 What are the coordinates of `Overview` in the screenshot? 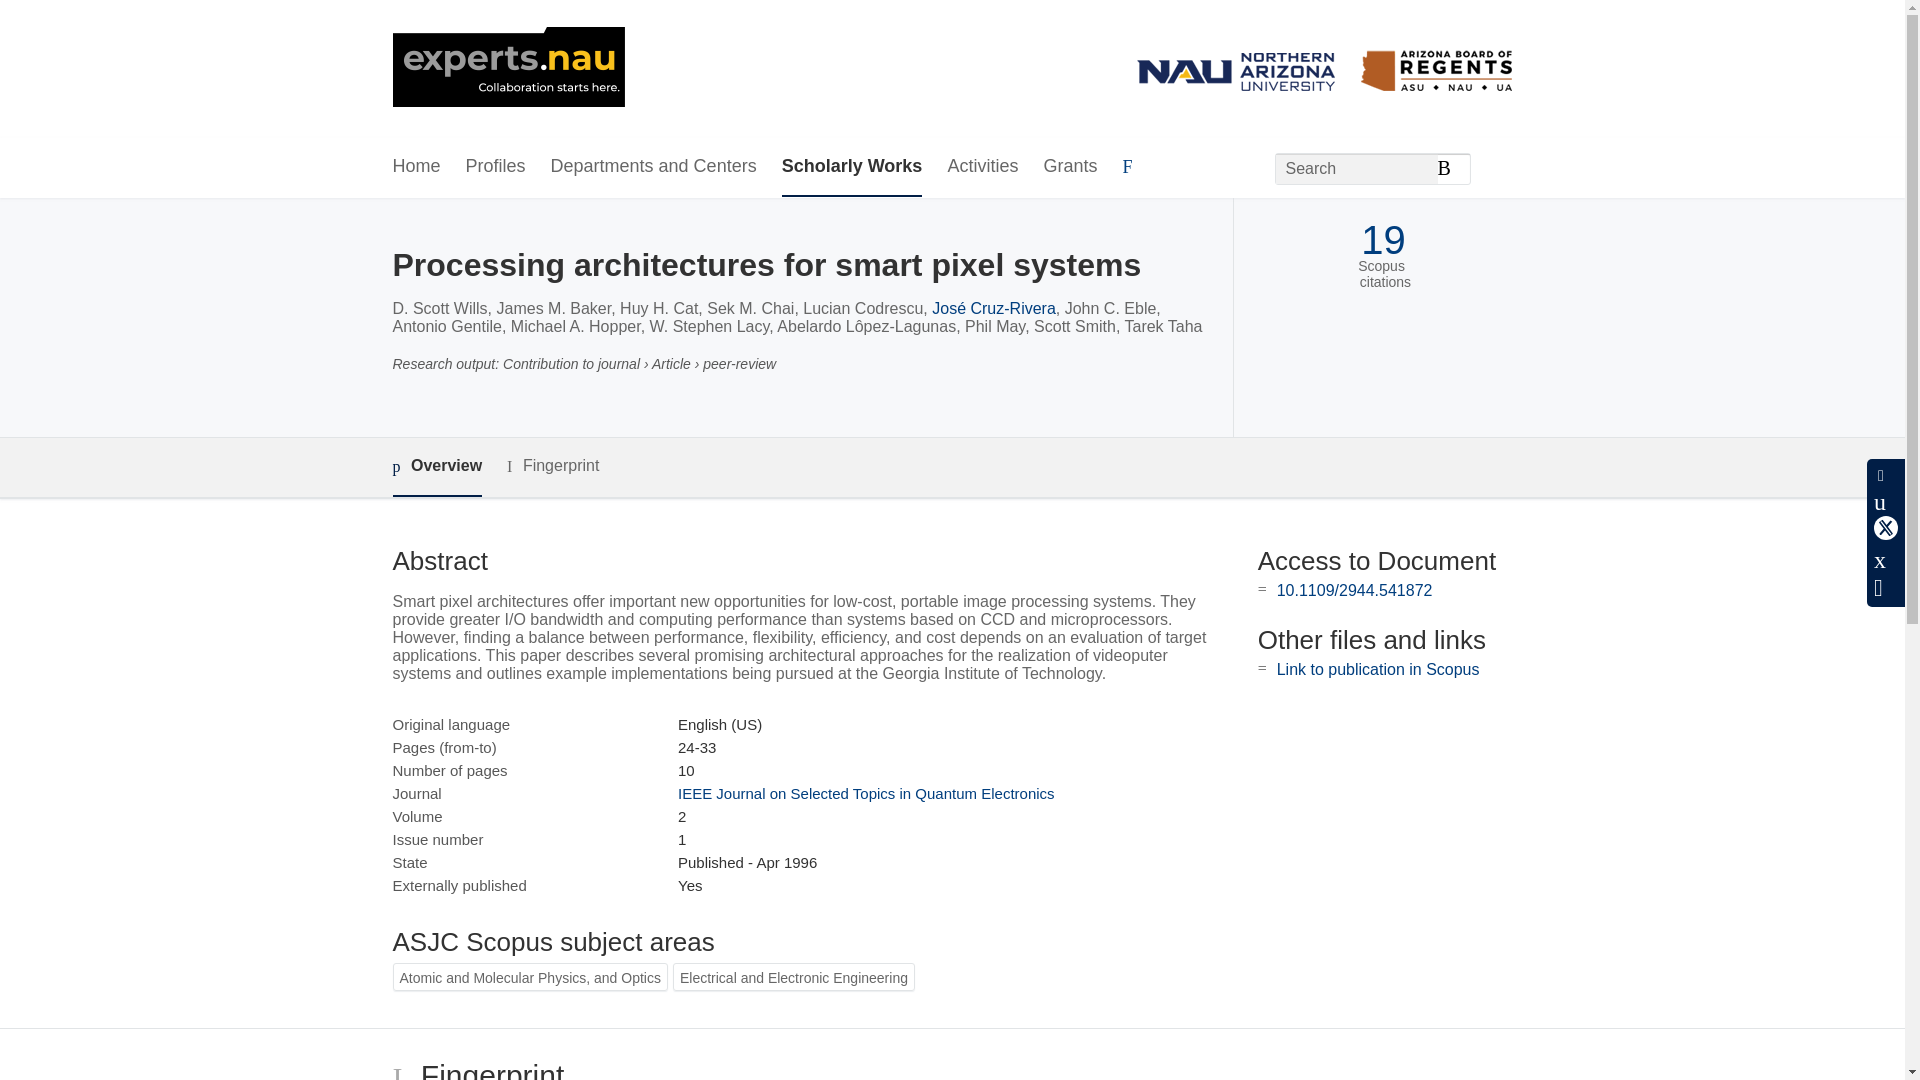 It's located at (436, 467).